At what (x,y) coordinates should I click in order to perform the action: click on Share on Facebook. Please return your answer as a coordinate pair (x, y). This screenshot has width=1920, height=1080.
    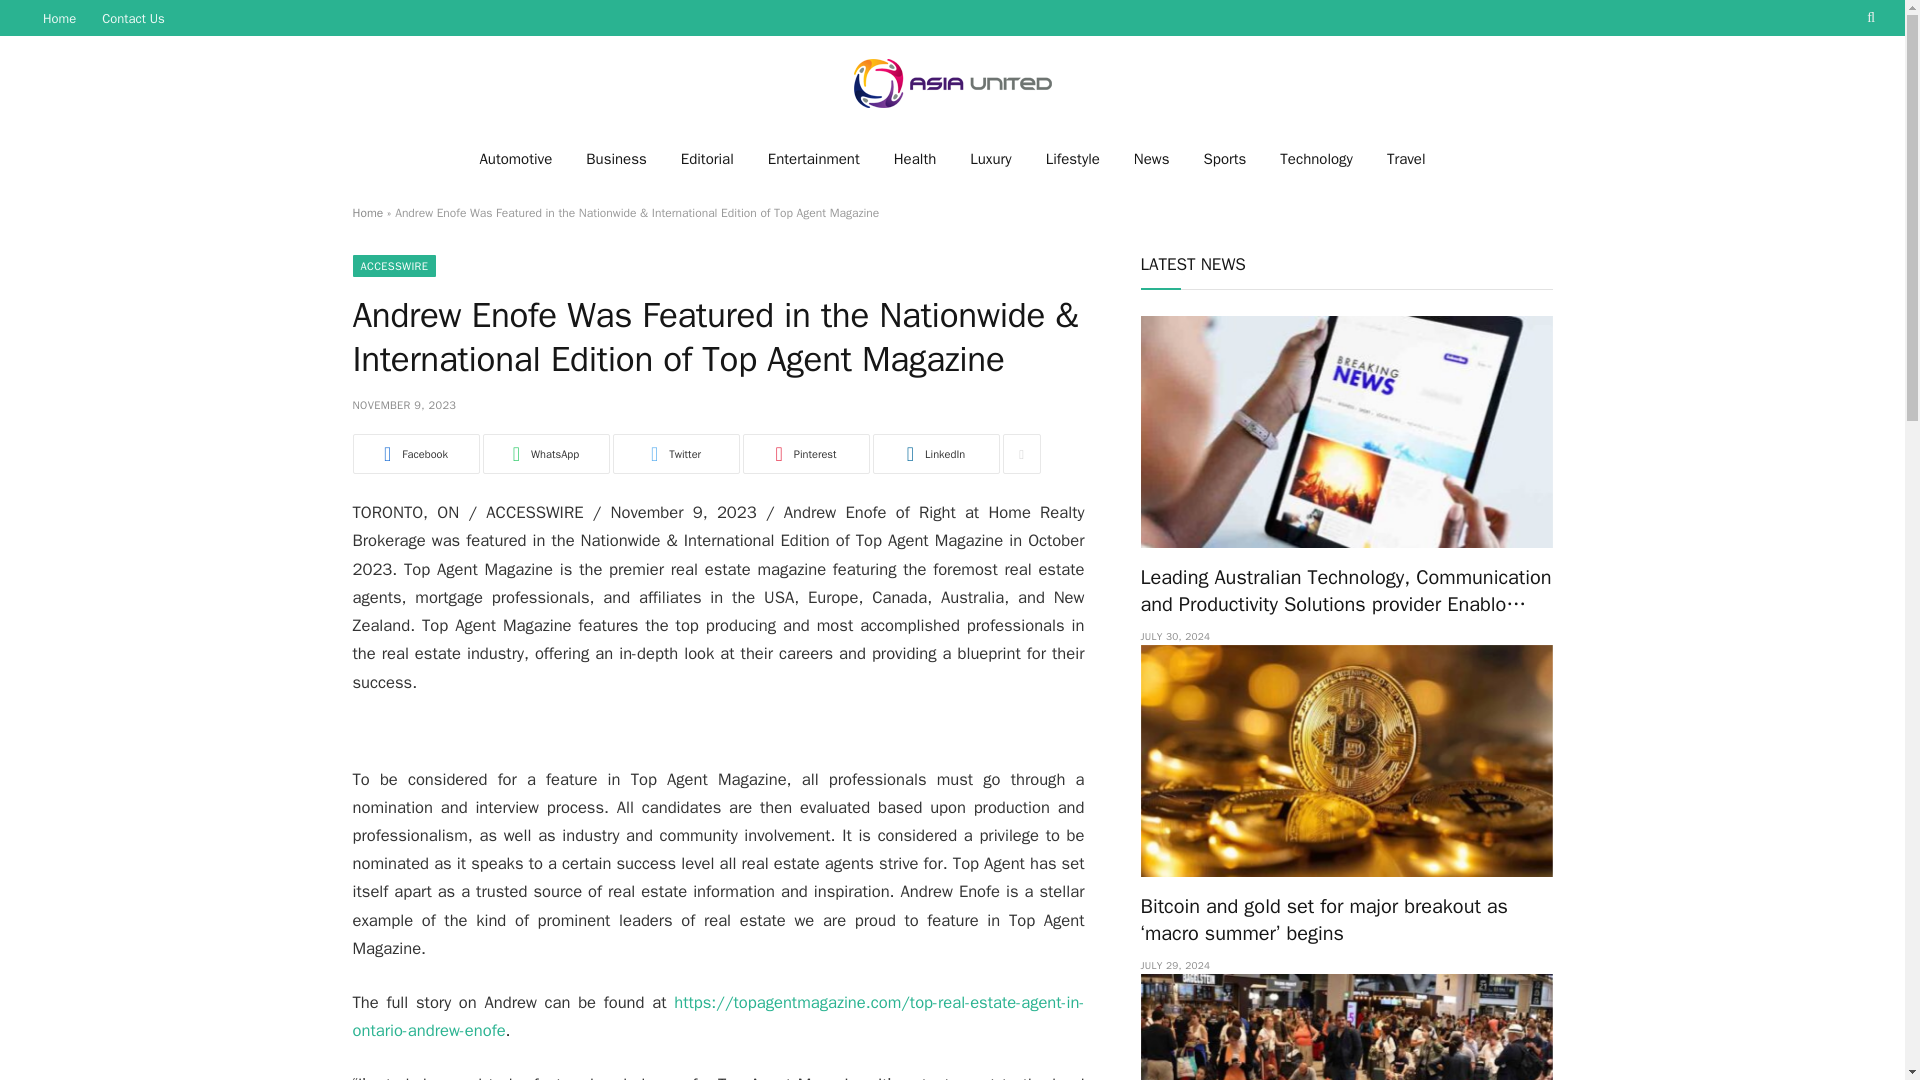
    Looking at the image, I should click on (414, 454).